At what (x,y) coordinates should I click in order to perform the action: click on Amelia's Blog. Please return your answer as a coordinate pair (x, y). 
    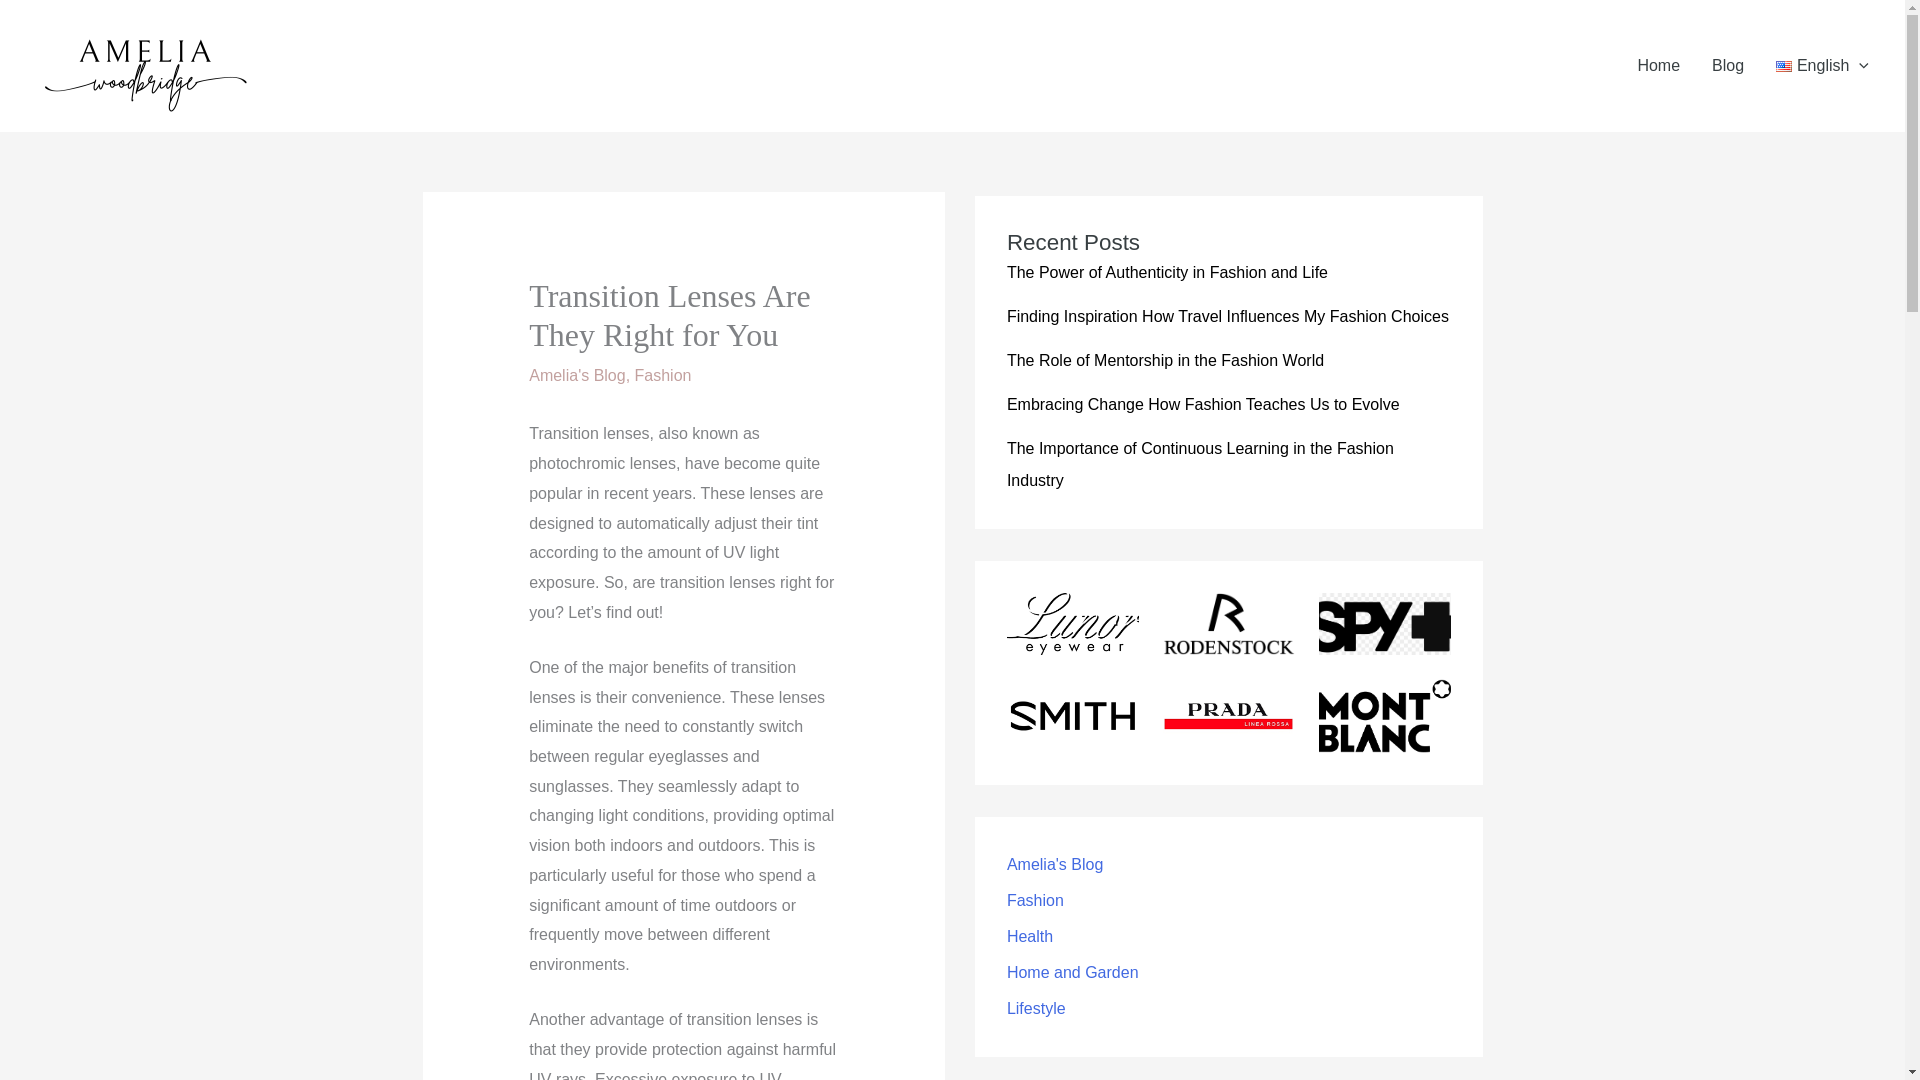
    Looking at the image, I should click on (577, 376).